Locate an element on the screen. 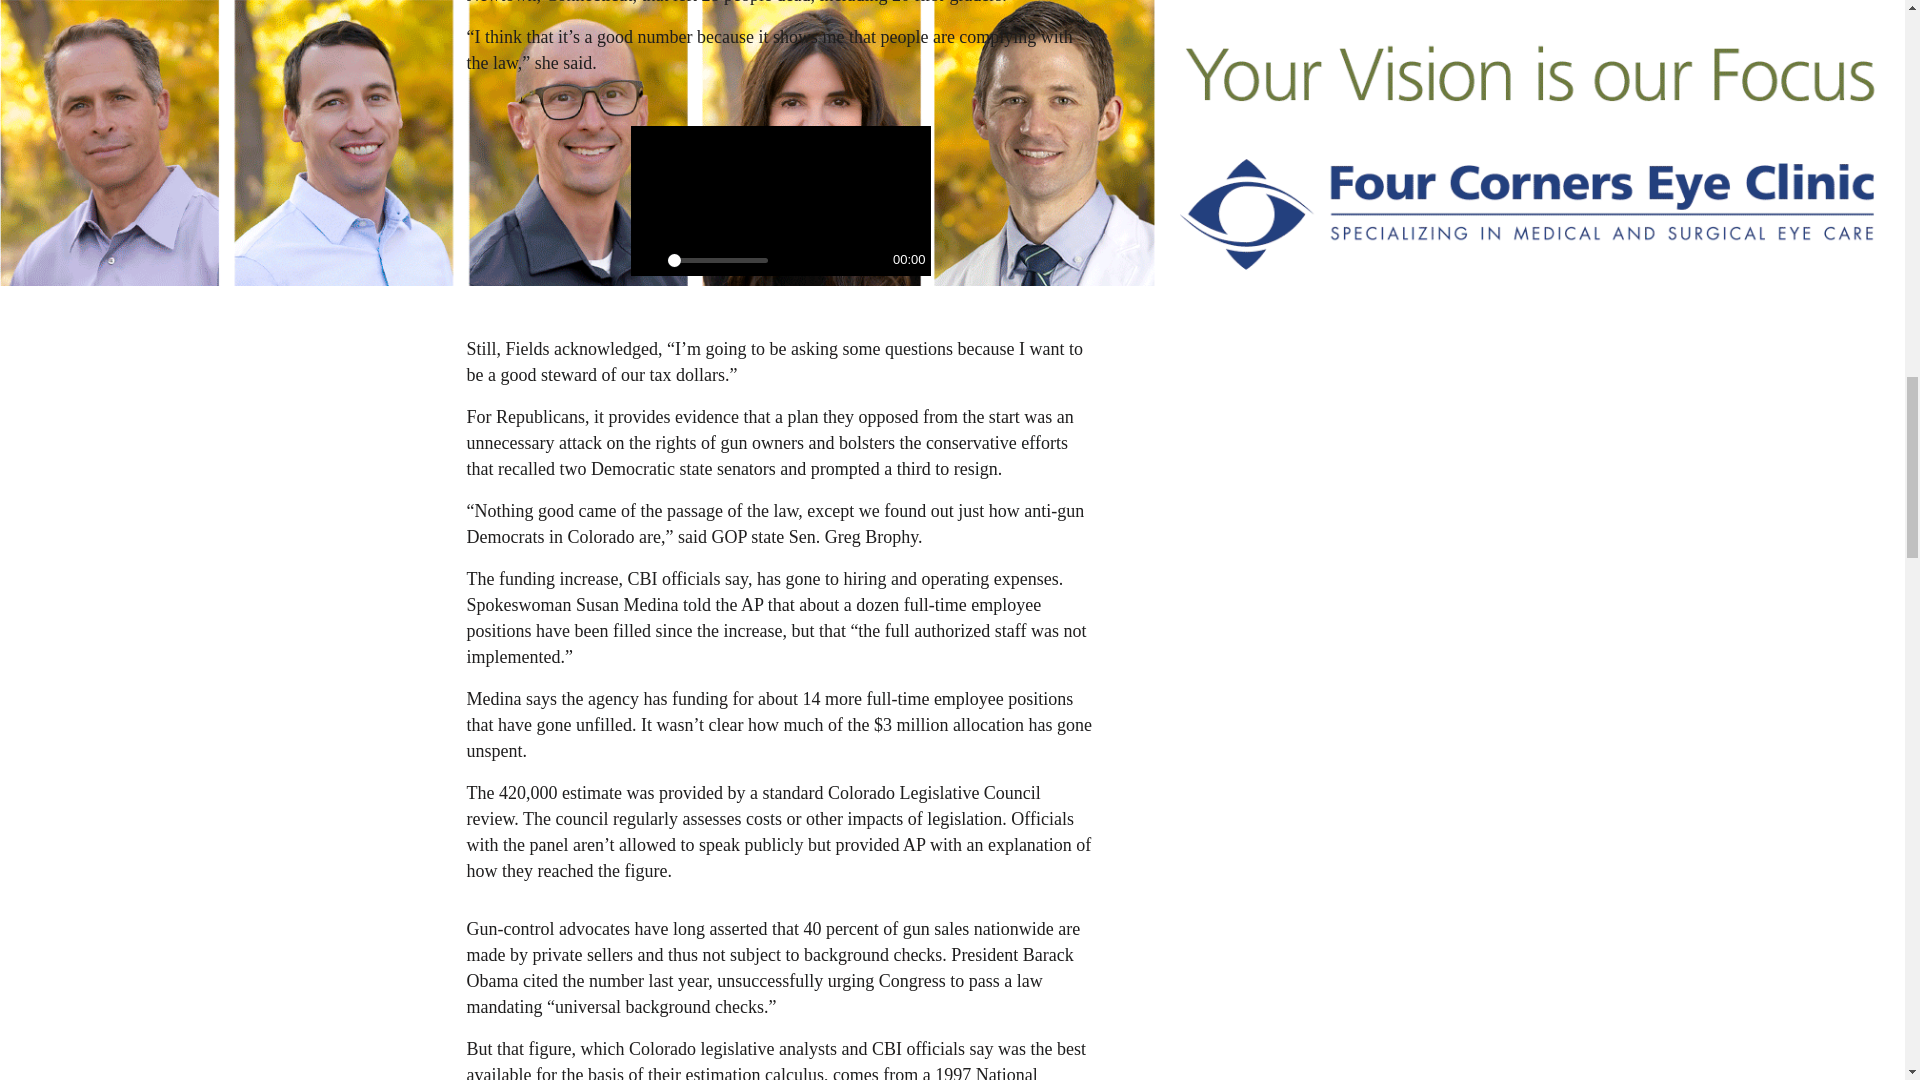  0 is located at coordinates (718, 260).